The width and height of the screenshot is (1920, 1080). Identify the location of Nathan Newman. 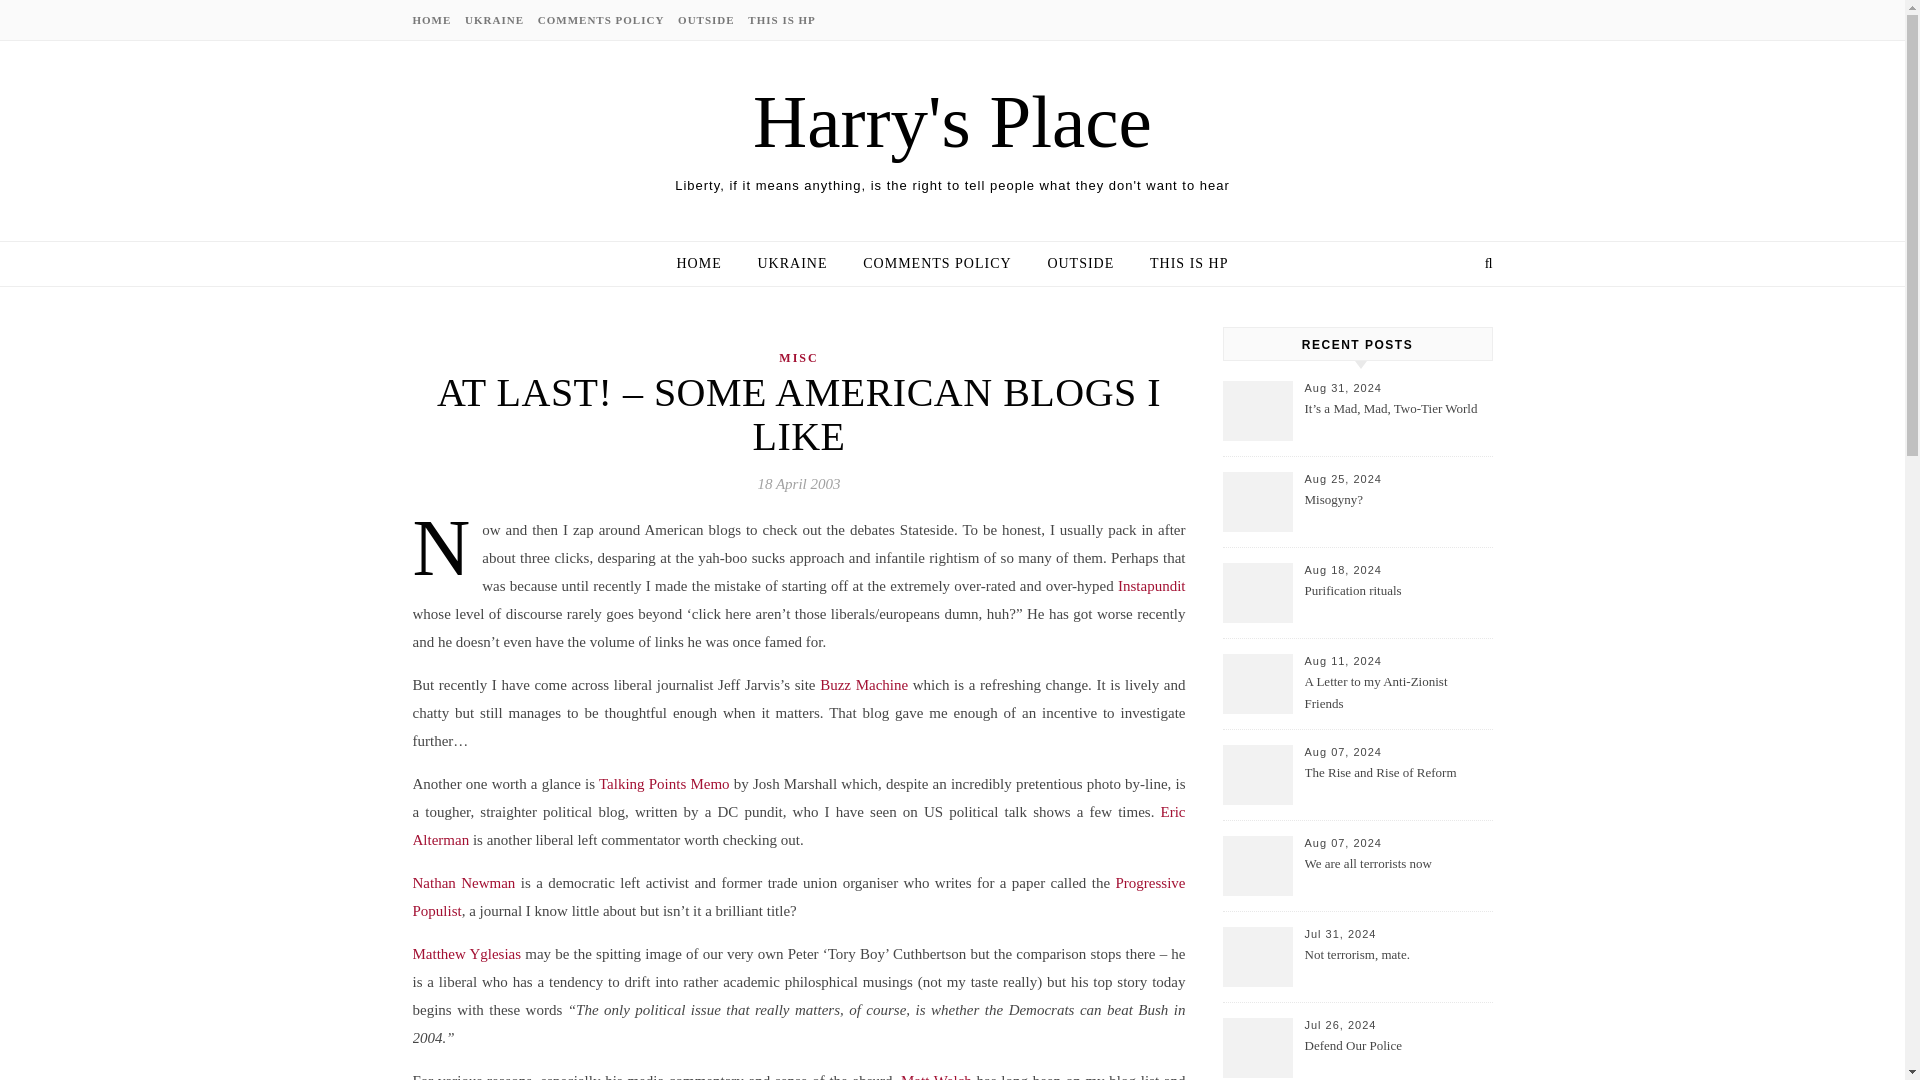
(463, 882).